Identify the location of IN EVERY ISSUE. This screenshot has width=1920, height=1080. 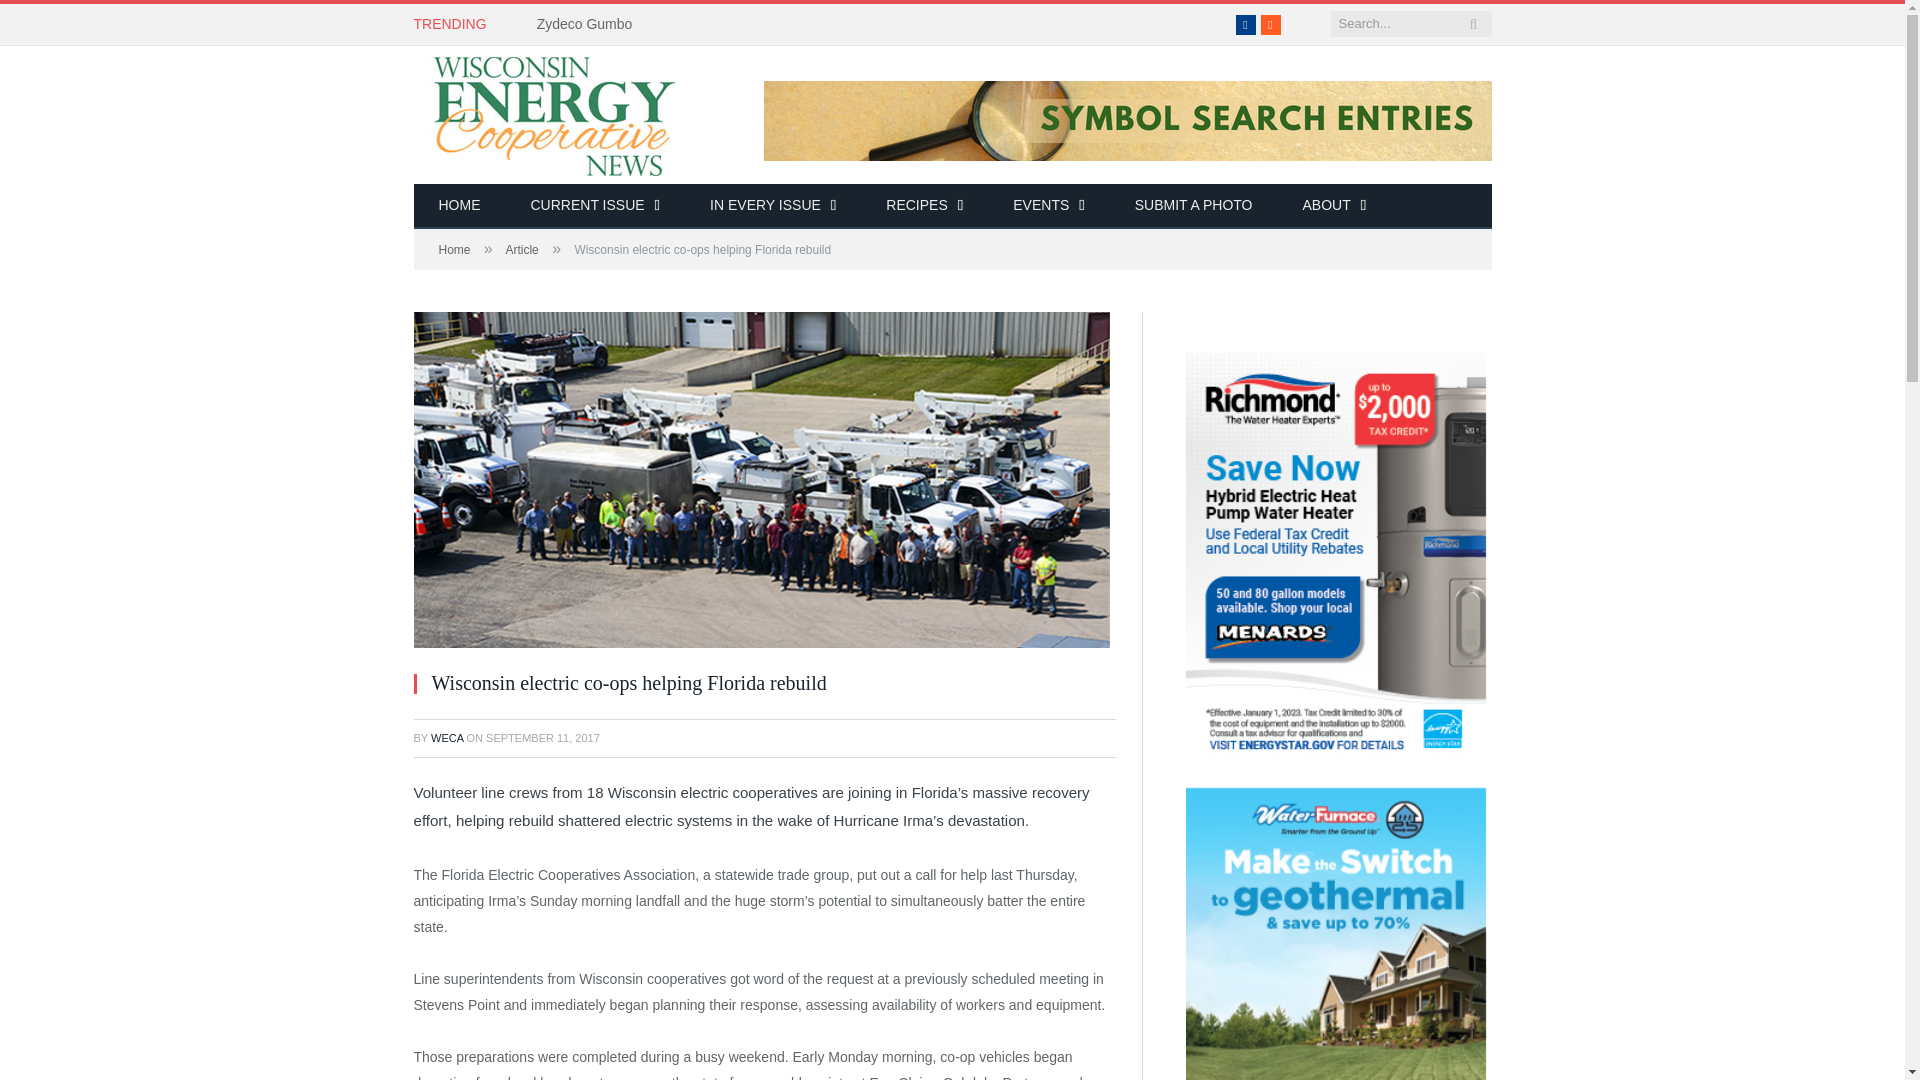
(772, 206).